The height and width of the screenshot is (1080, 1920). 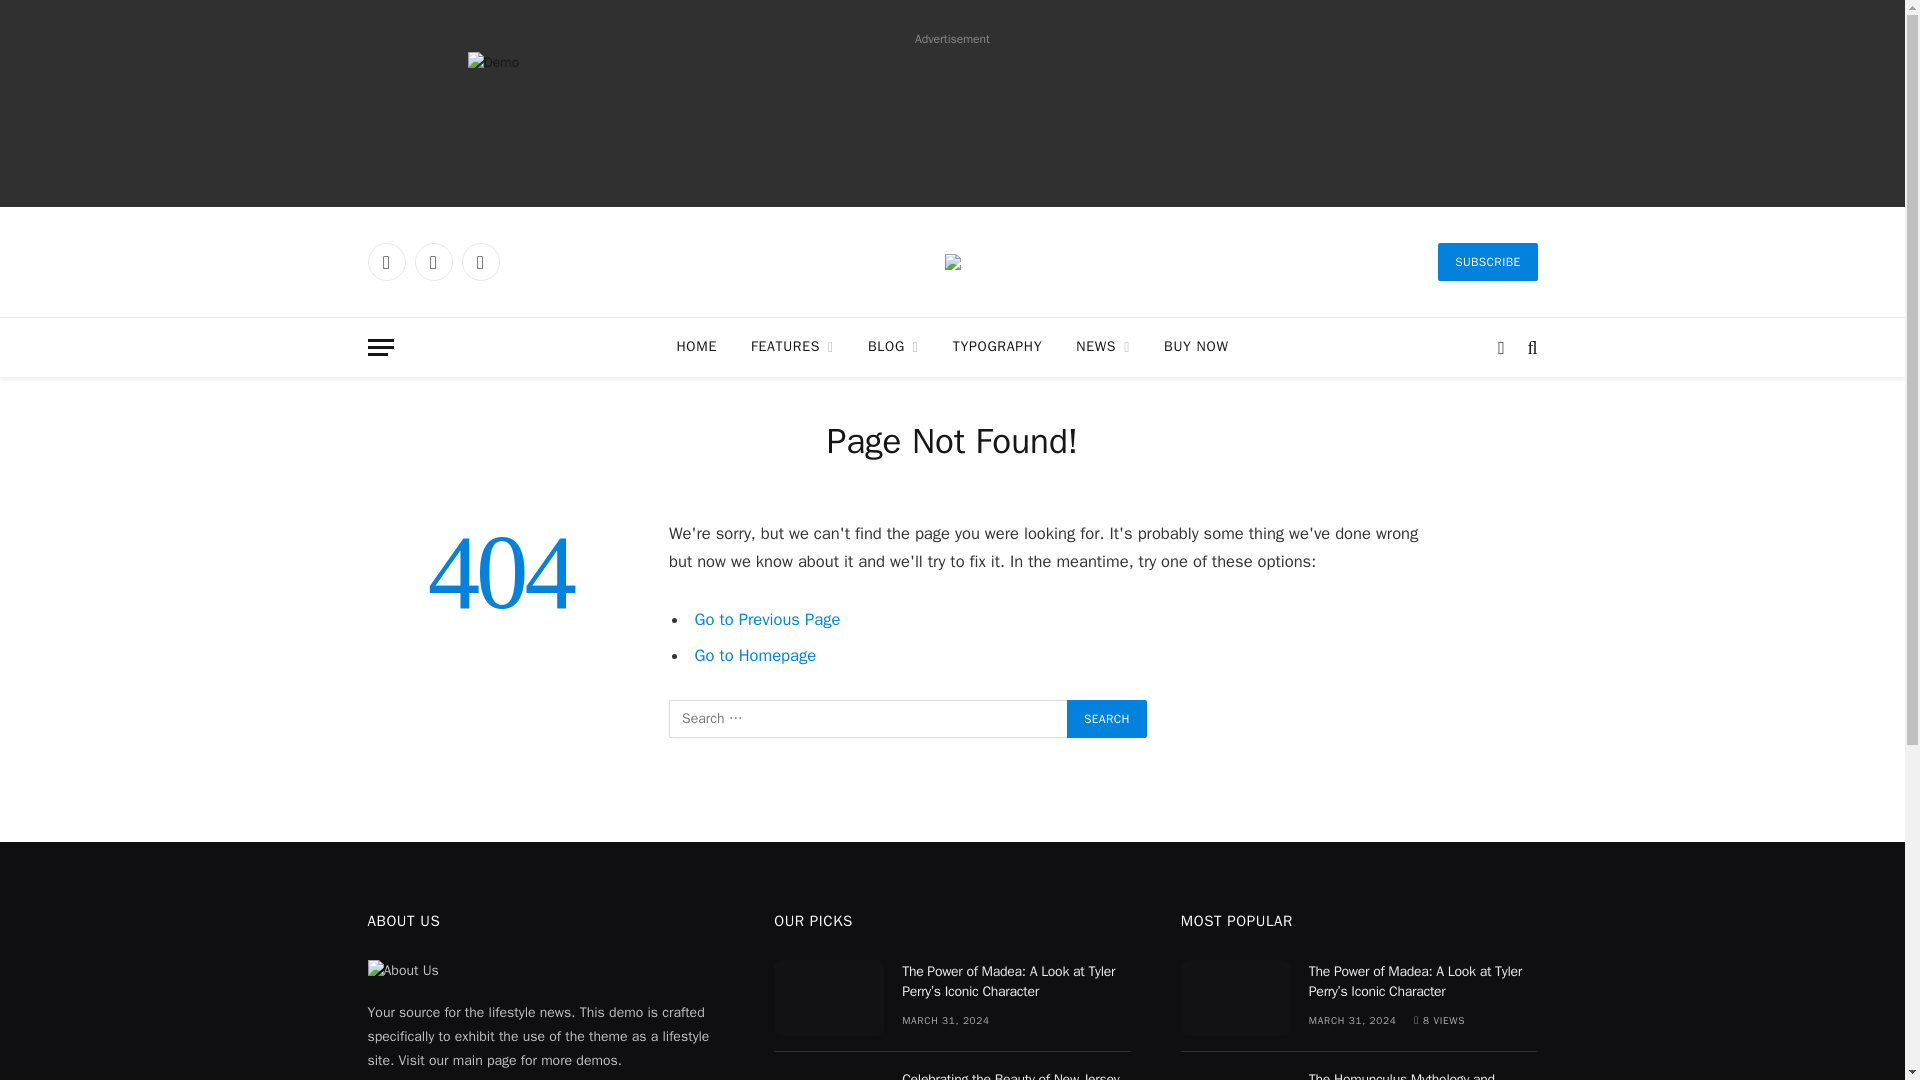 What do you see at coordinates (1488, 262) in the screenshot?
I see `SUBSCRIBE` at bounding box center [1488, 262].